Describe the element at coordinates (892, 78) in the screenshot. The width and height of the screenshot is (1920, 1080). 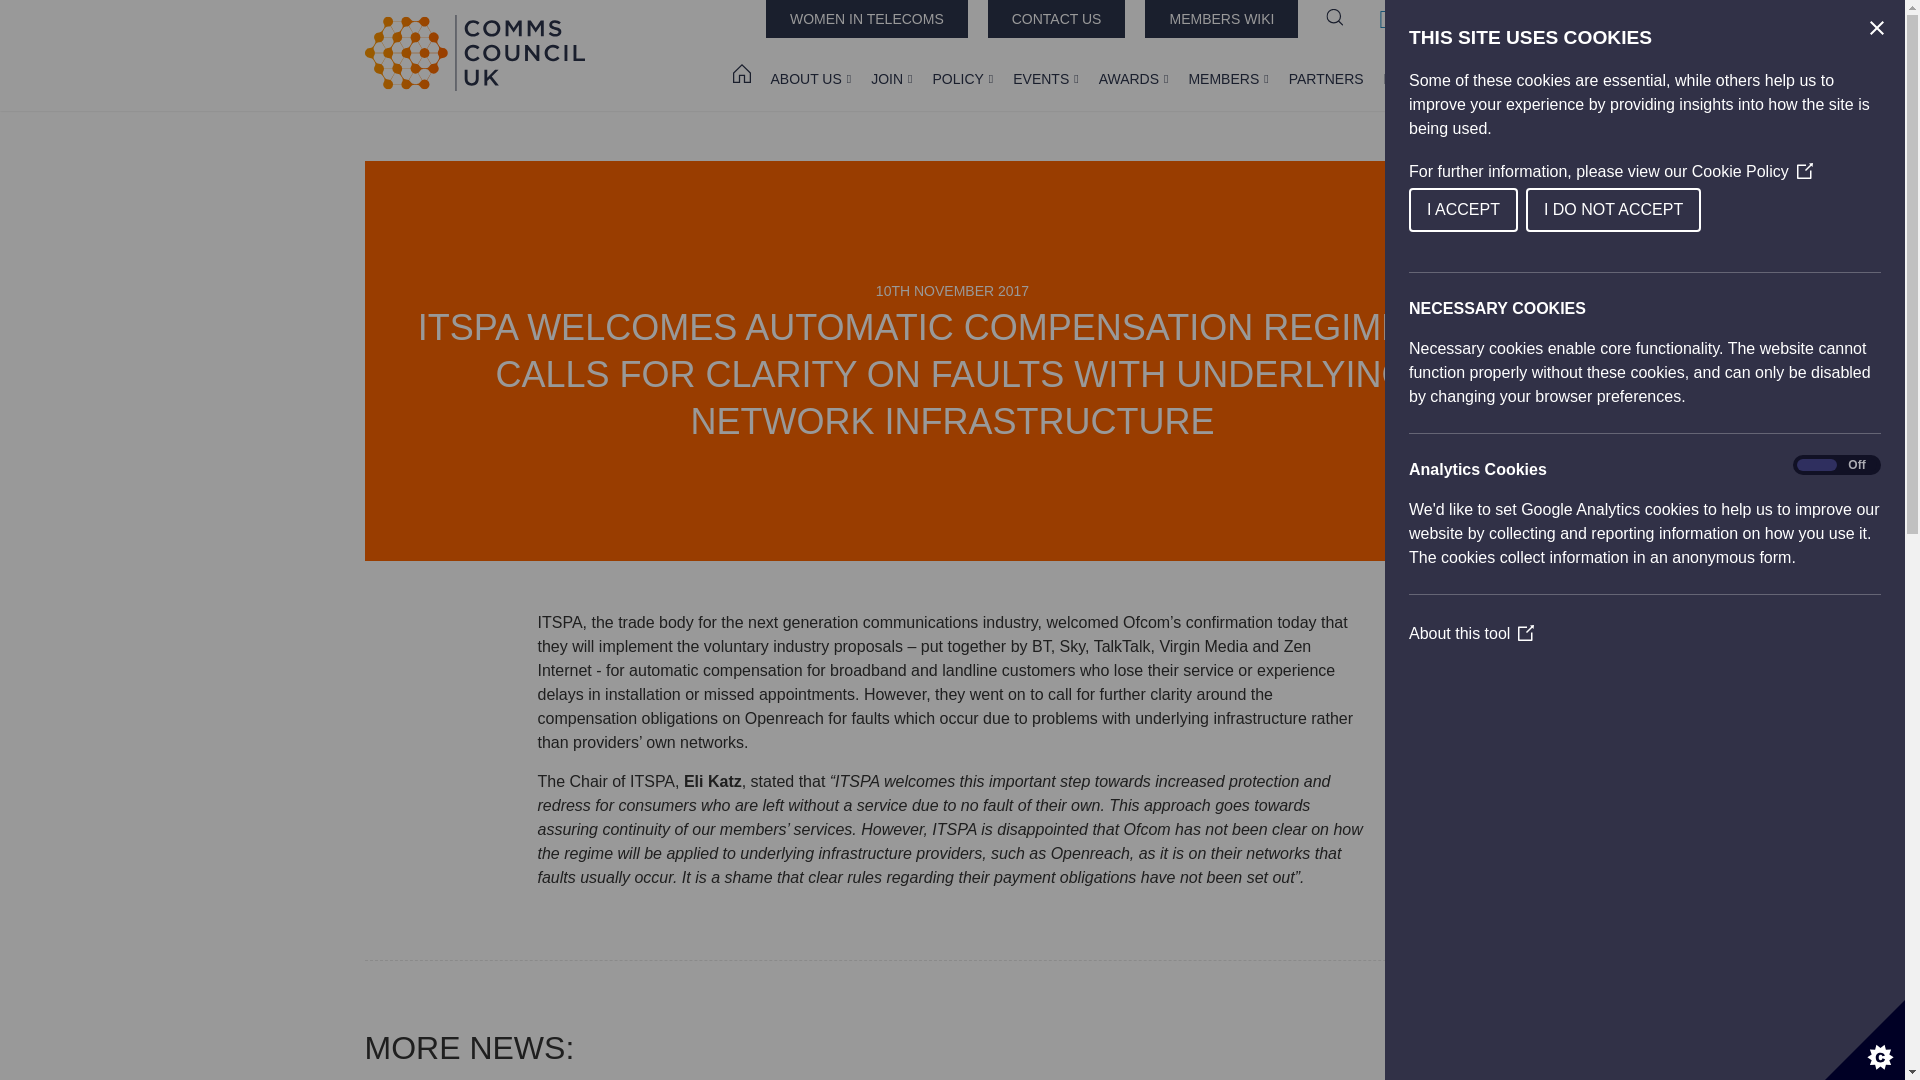
I see `JOIN` at that location.